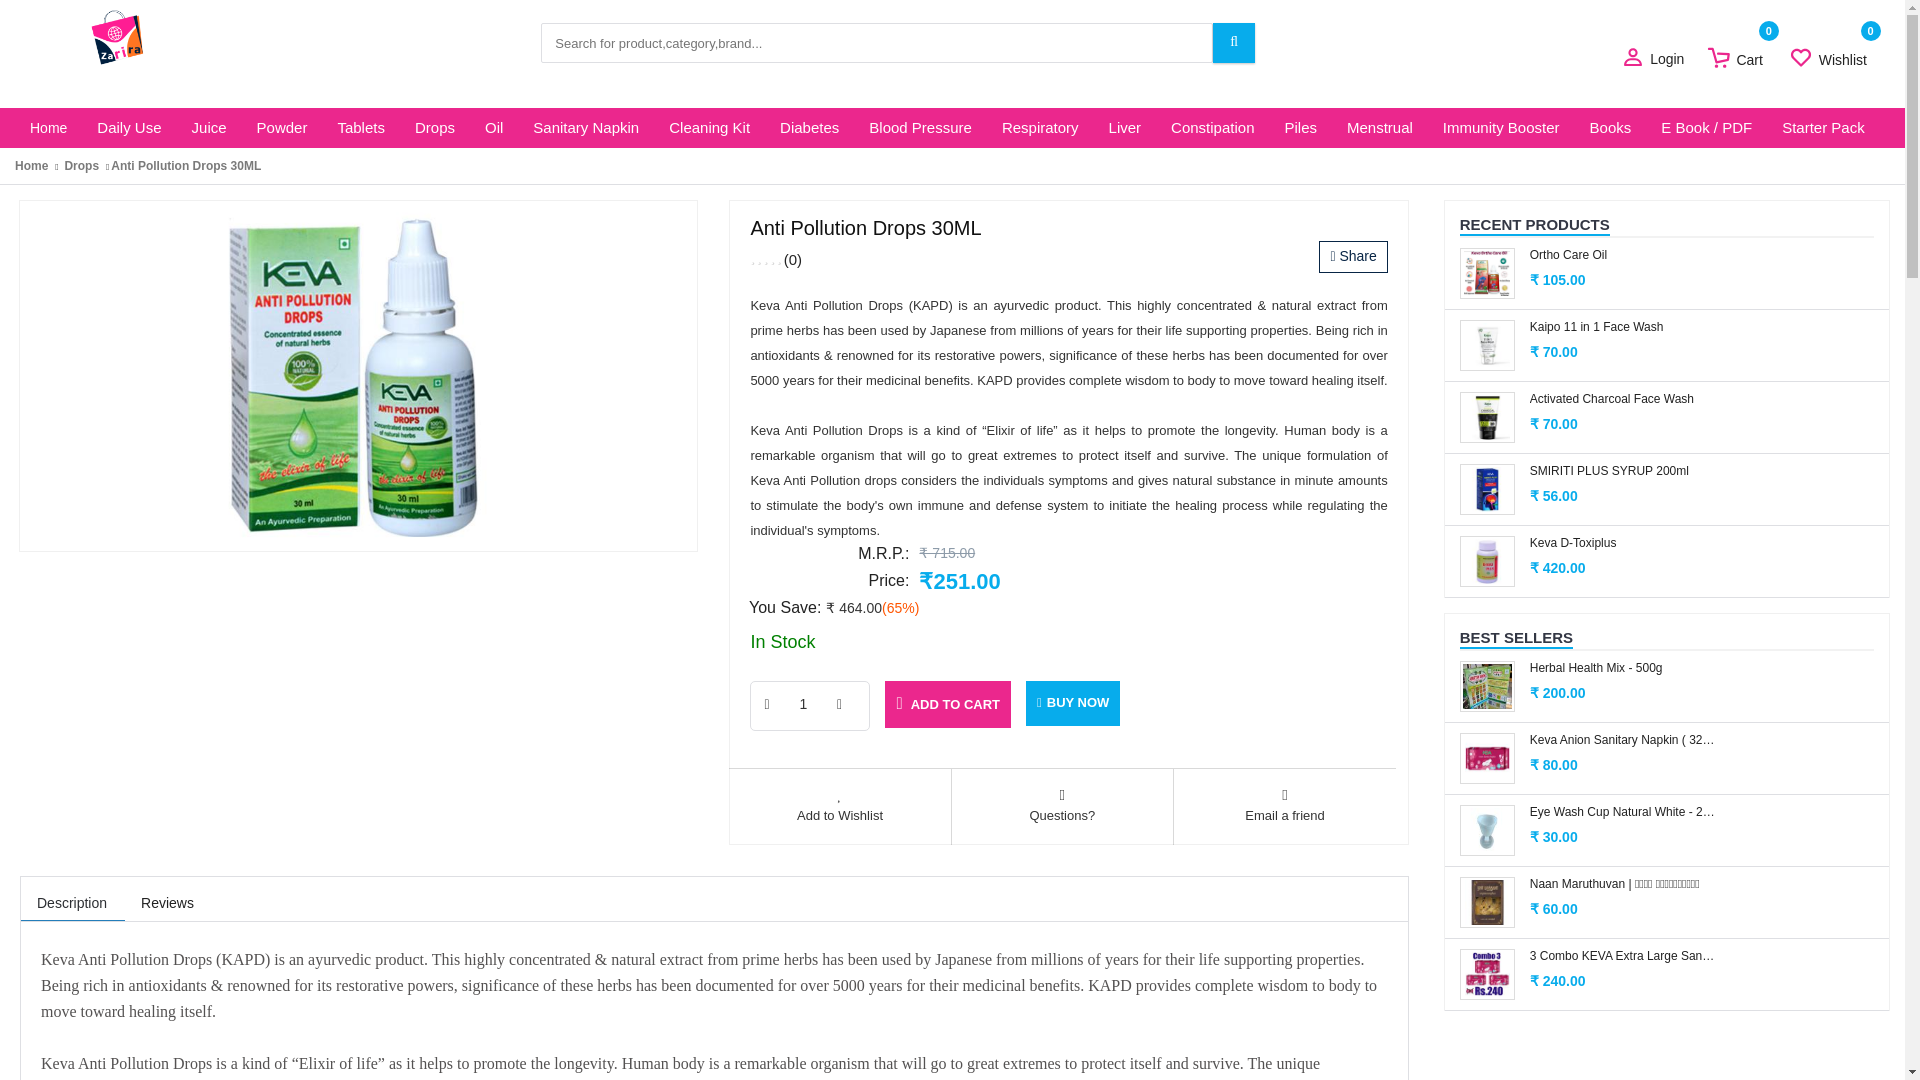  Describe the element at coordinates (360, 128) in the screenshot. I see `Tablets` at that location.